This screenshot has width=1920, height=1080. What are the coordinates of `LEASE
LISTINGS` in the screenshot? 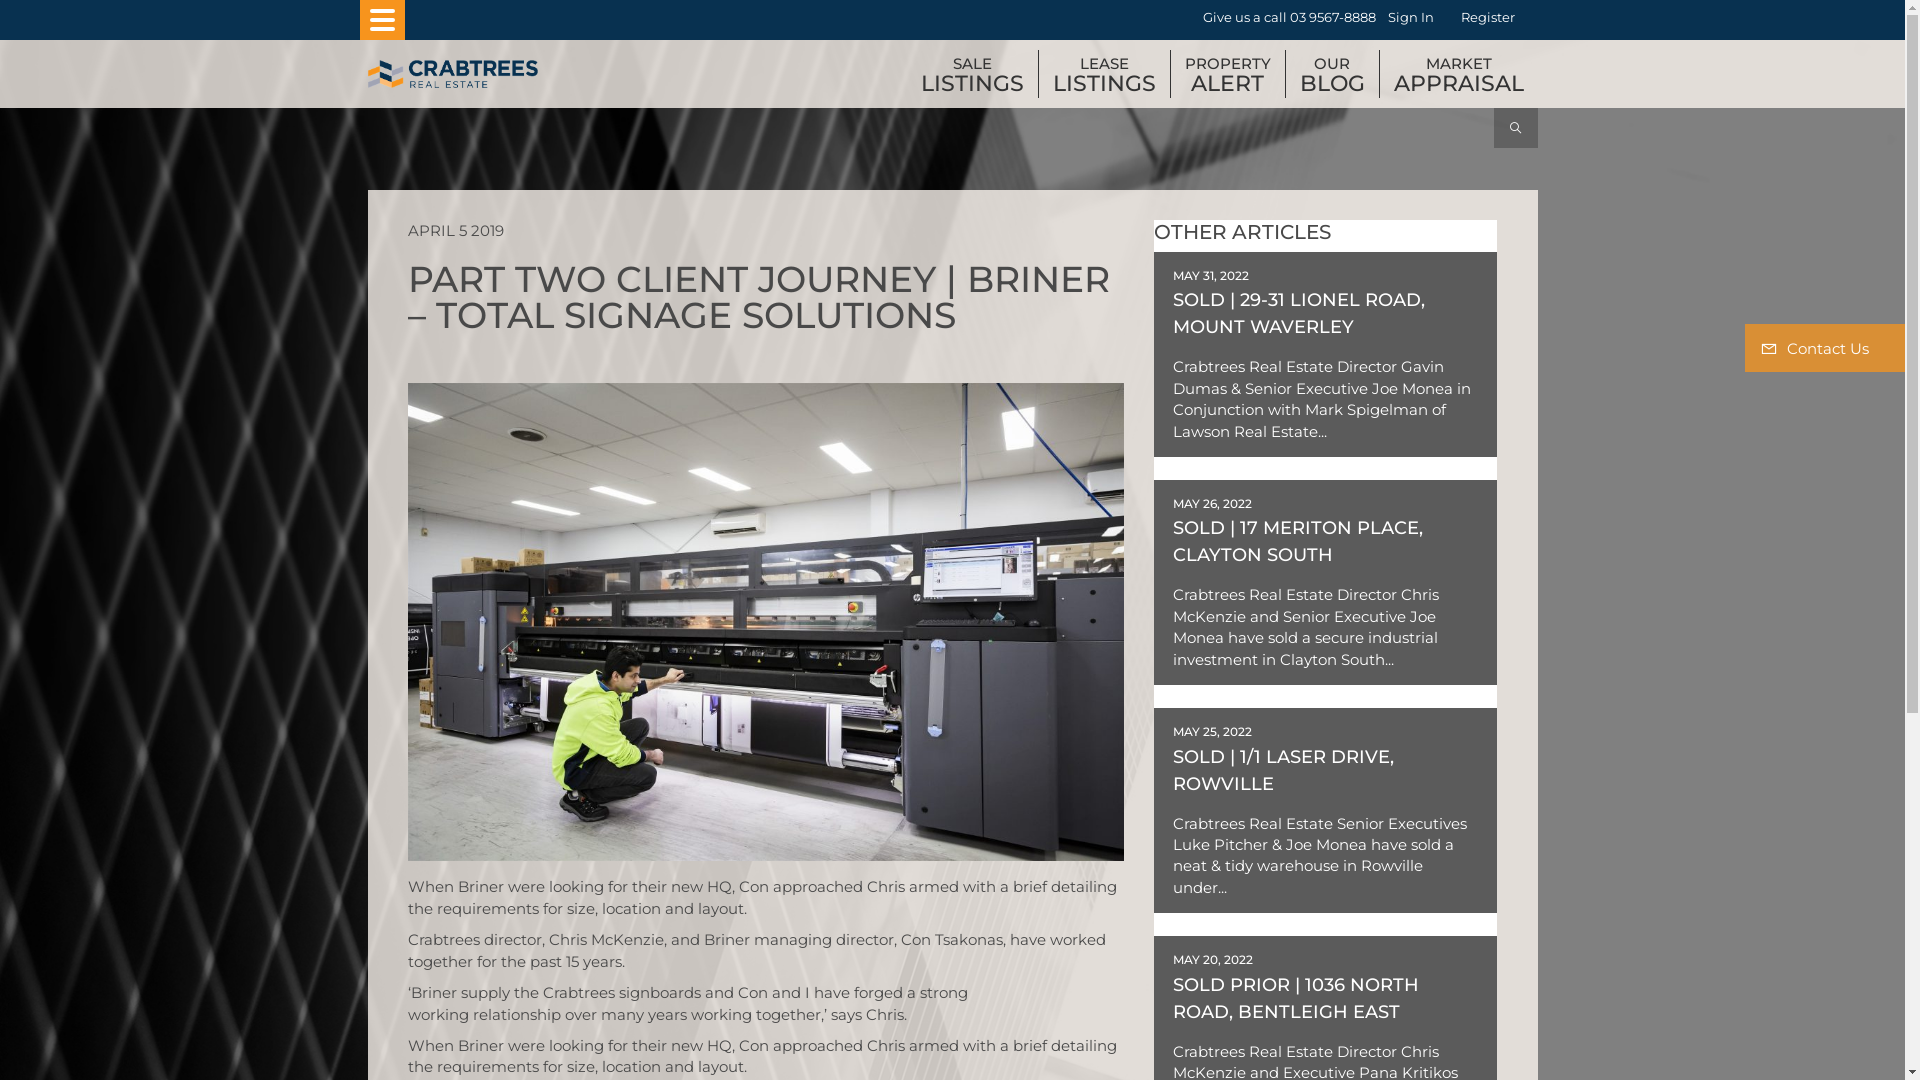 It's located at (1104, 74).